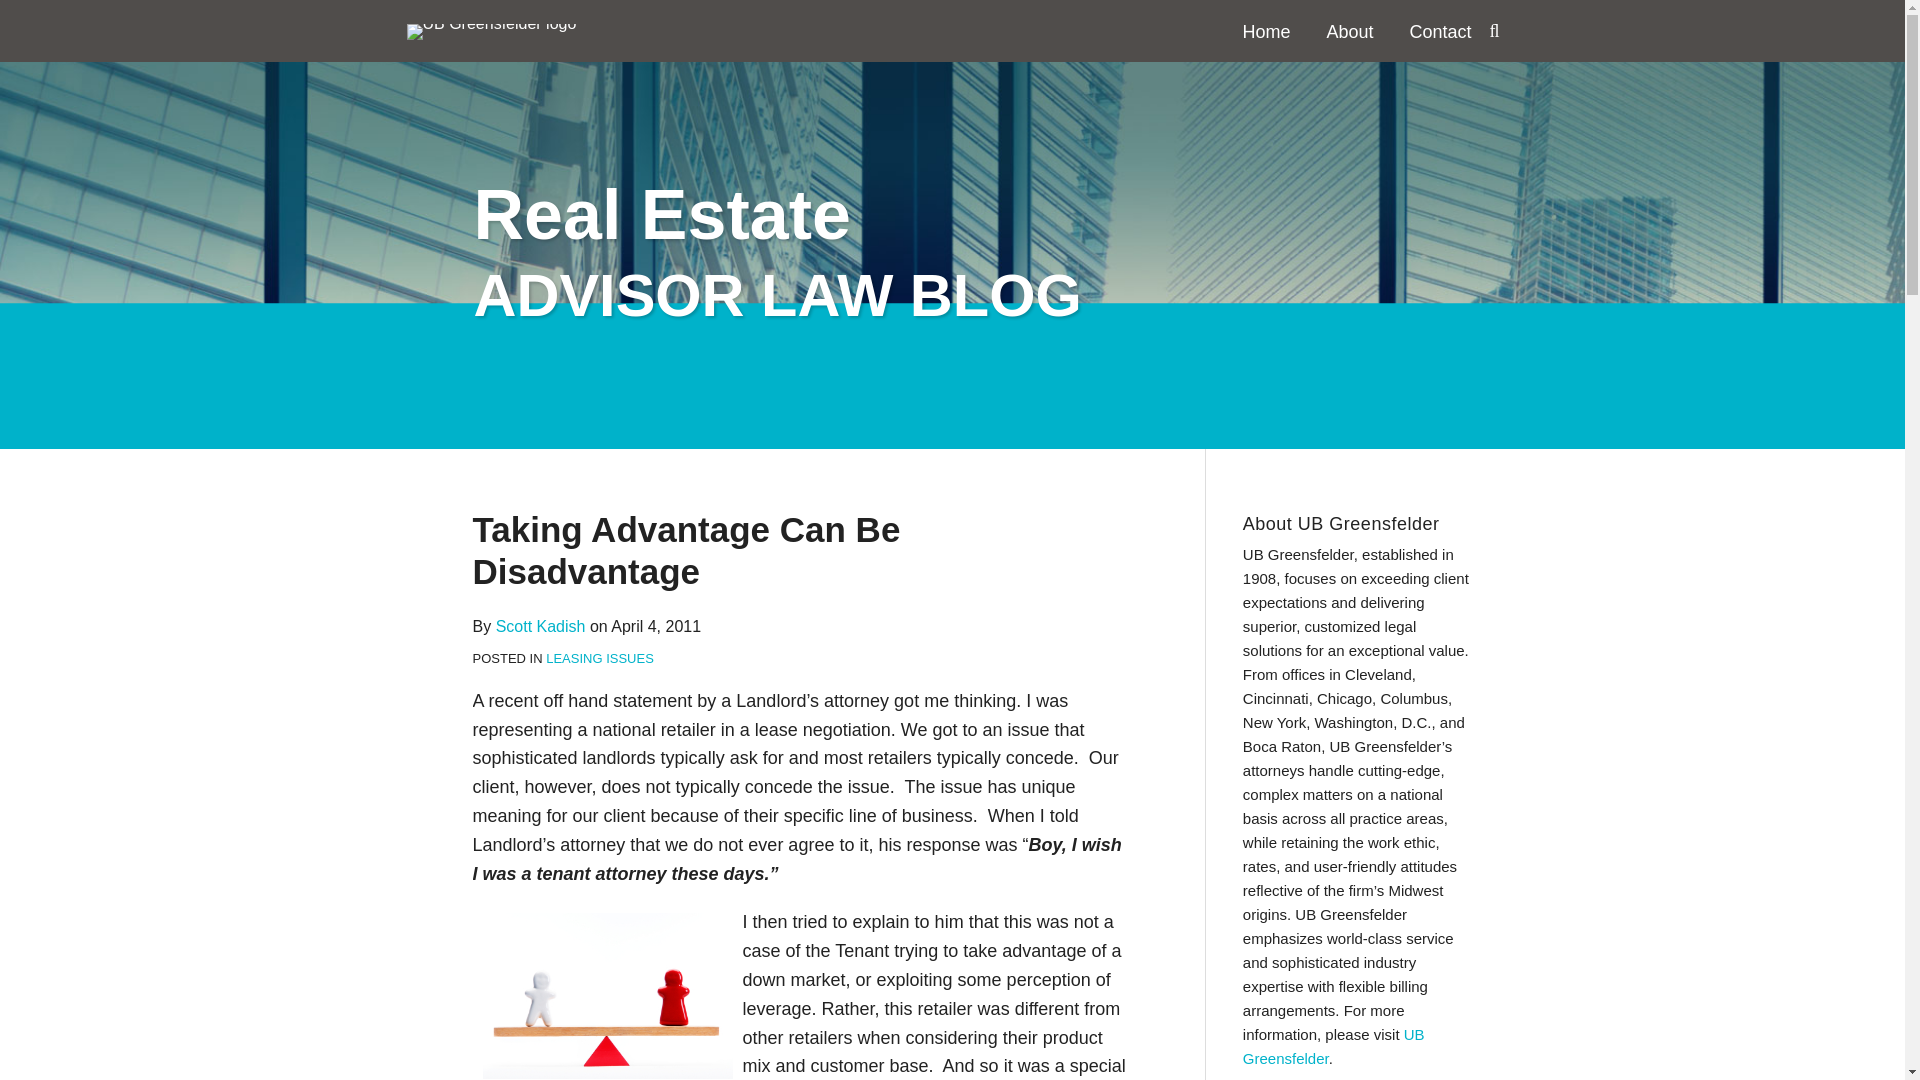 This screenshot has width=1920, height=1080. Describe the element at coordinates (600, 658) in the screenshot. I see `LEASING ISSUES` at that location.